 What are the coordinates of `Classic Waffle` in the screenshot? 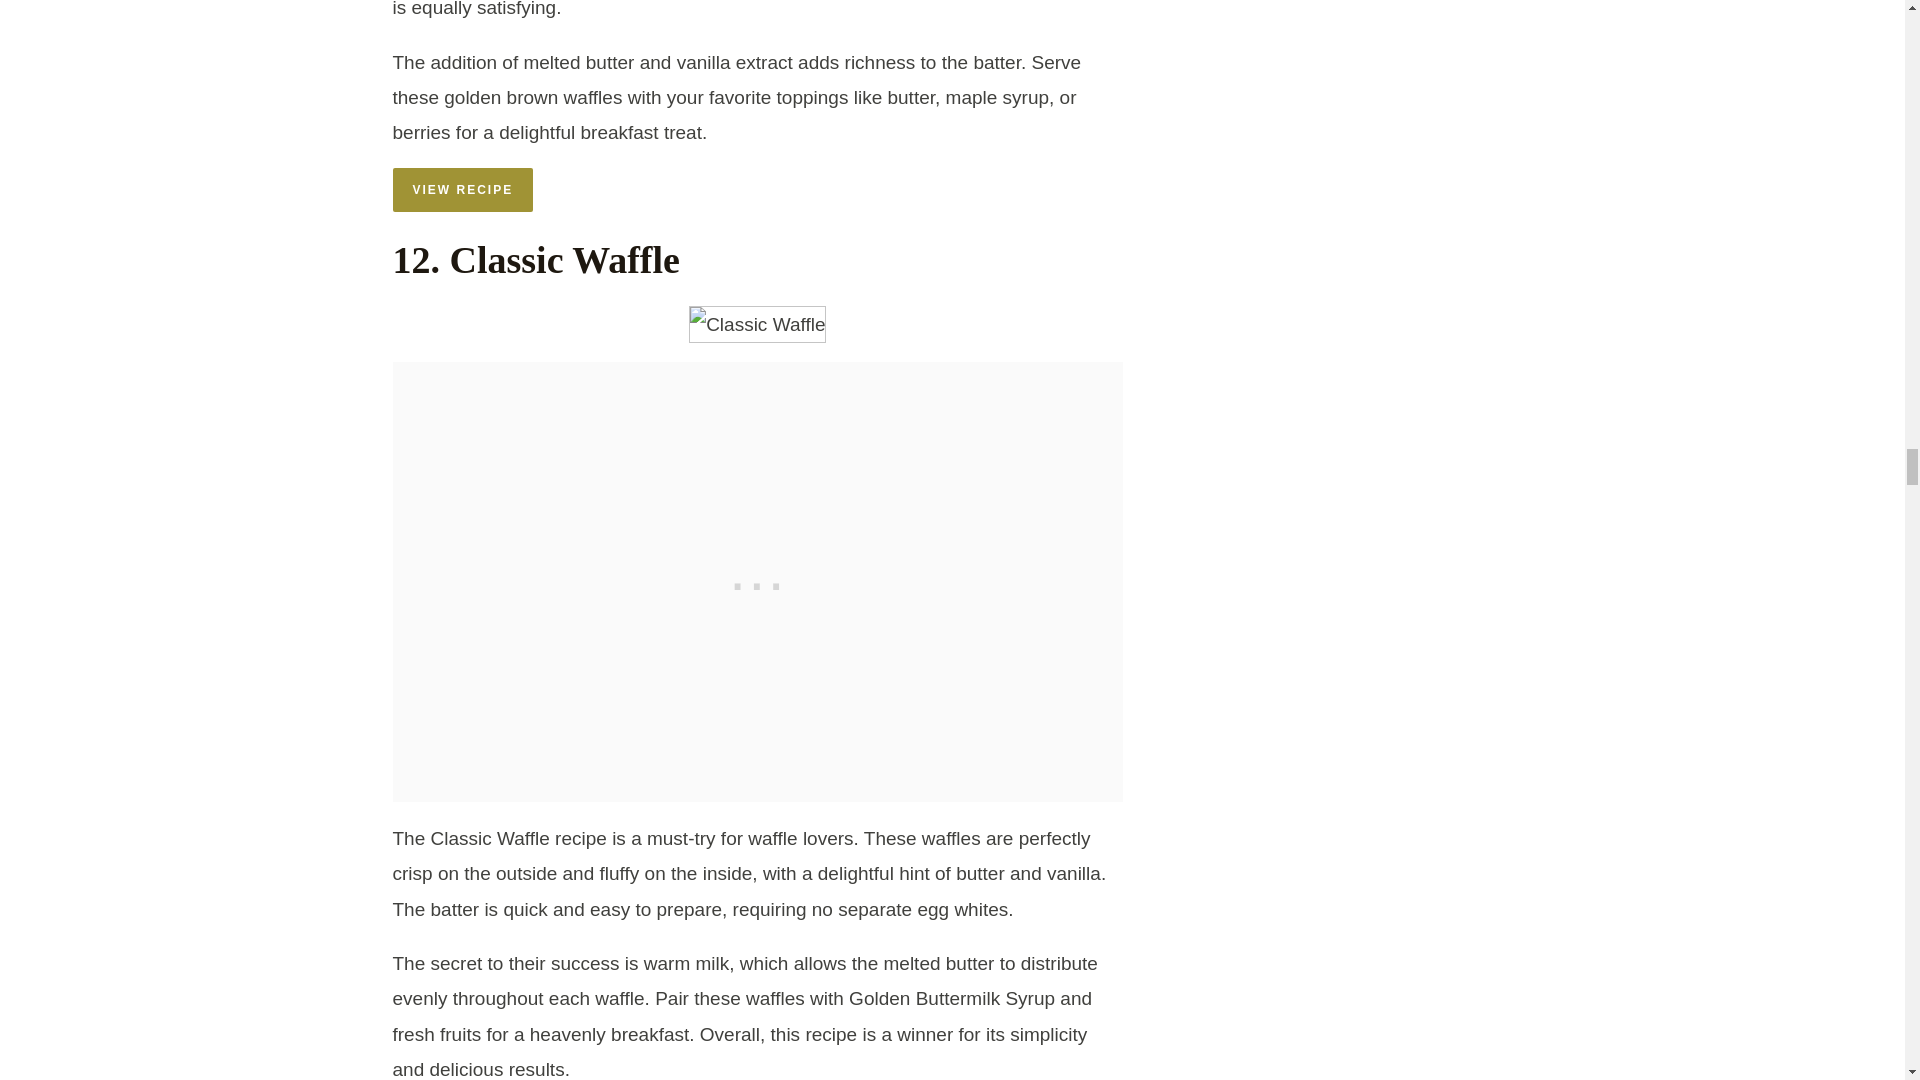 It's located at (757, 324).